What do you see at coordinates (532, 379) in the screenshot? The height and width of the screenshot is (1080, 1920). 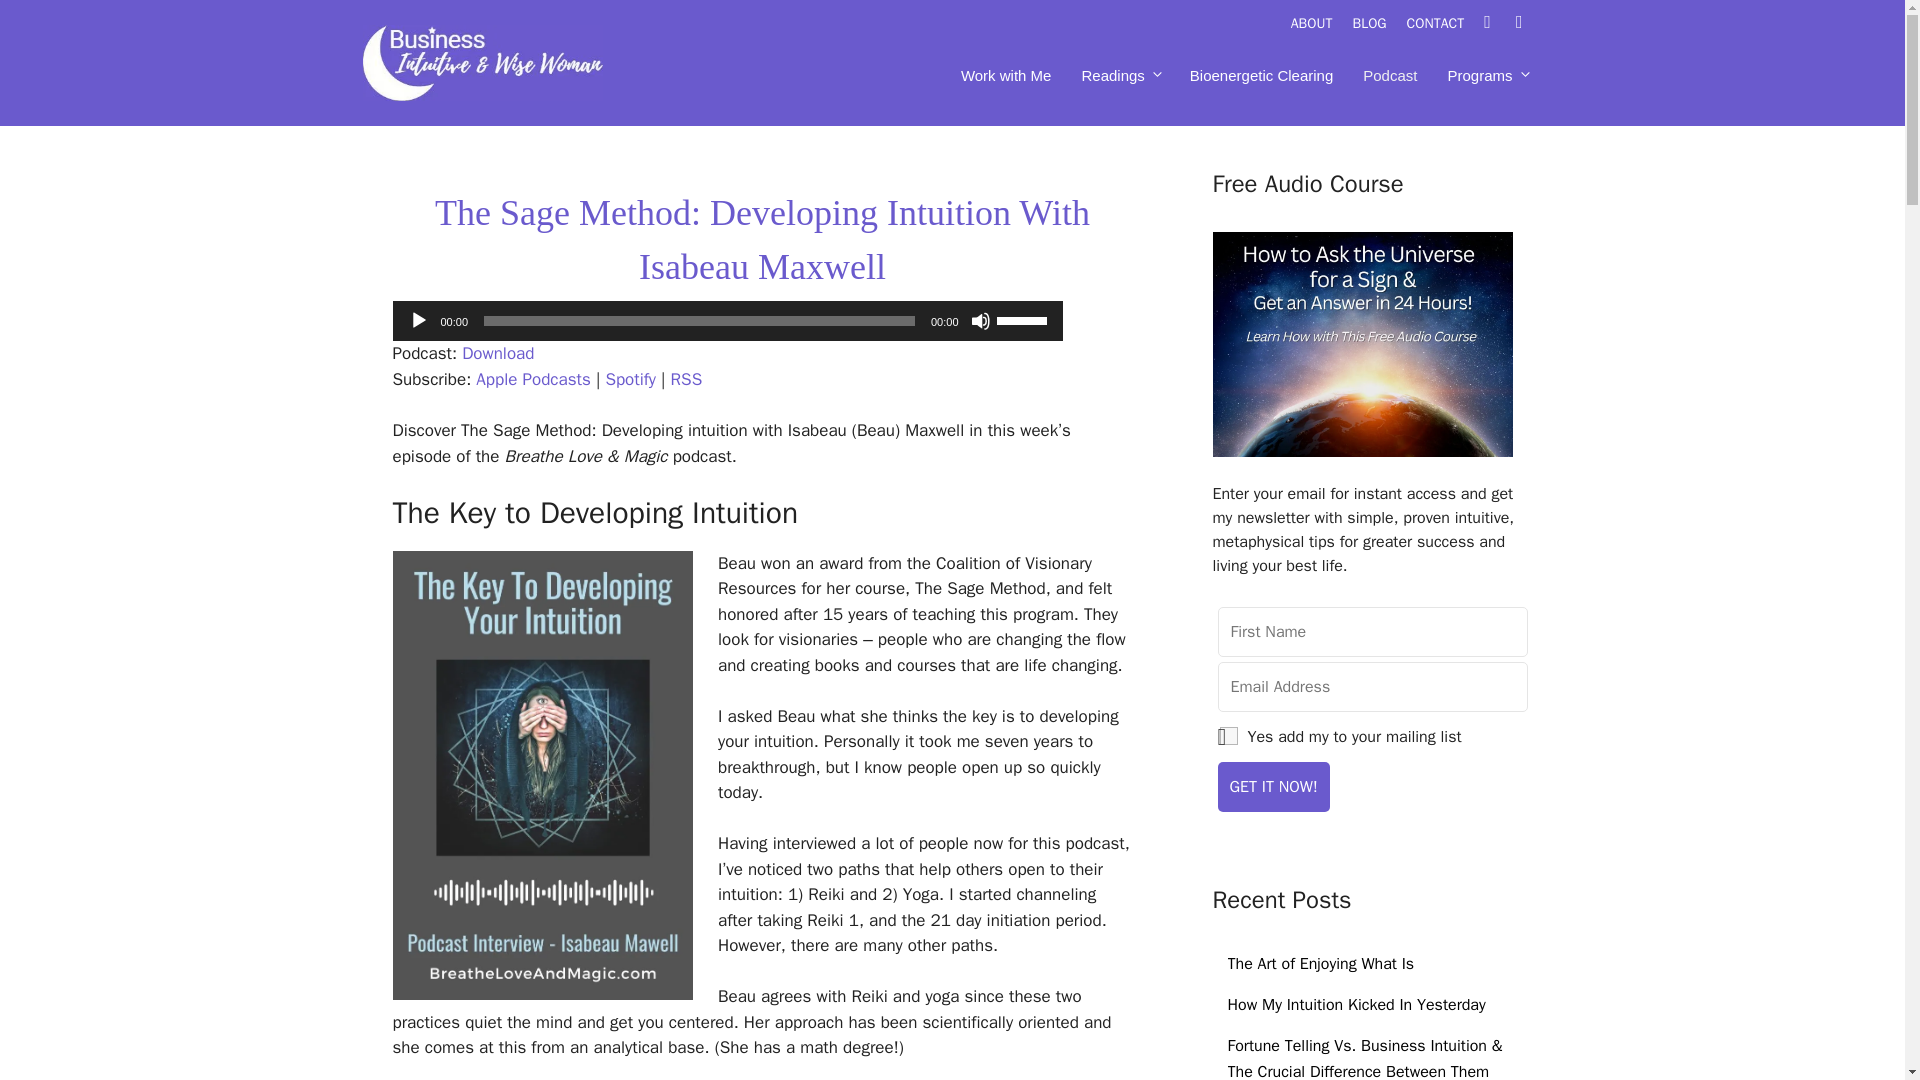 I see `Subscribe on Apple Podcasts` at bounding box center [532, 379].